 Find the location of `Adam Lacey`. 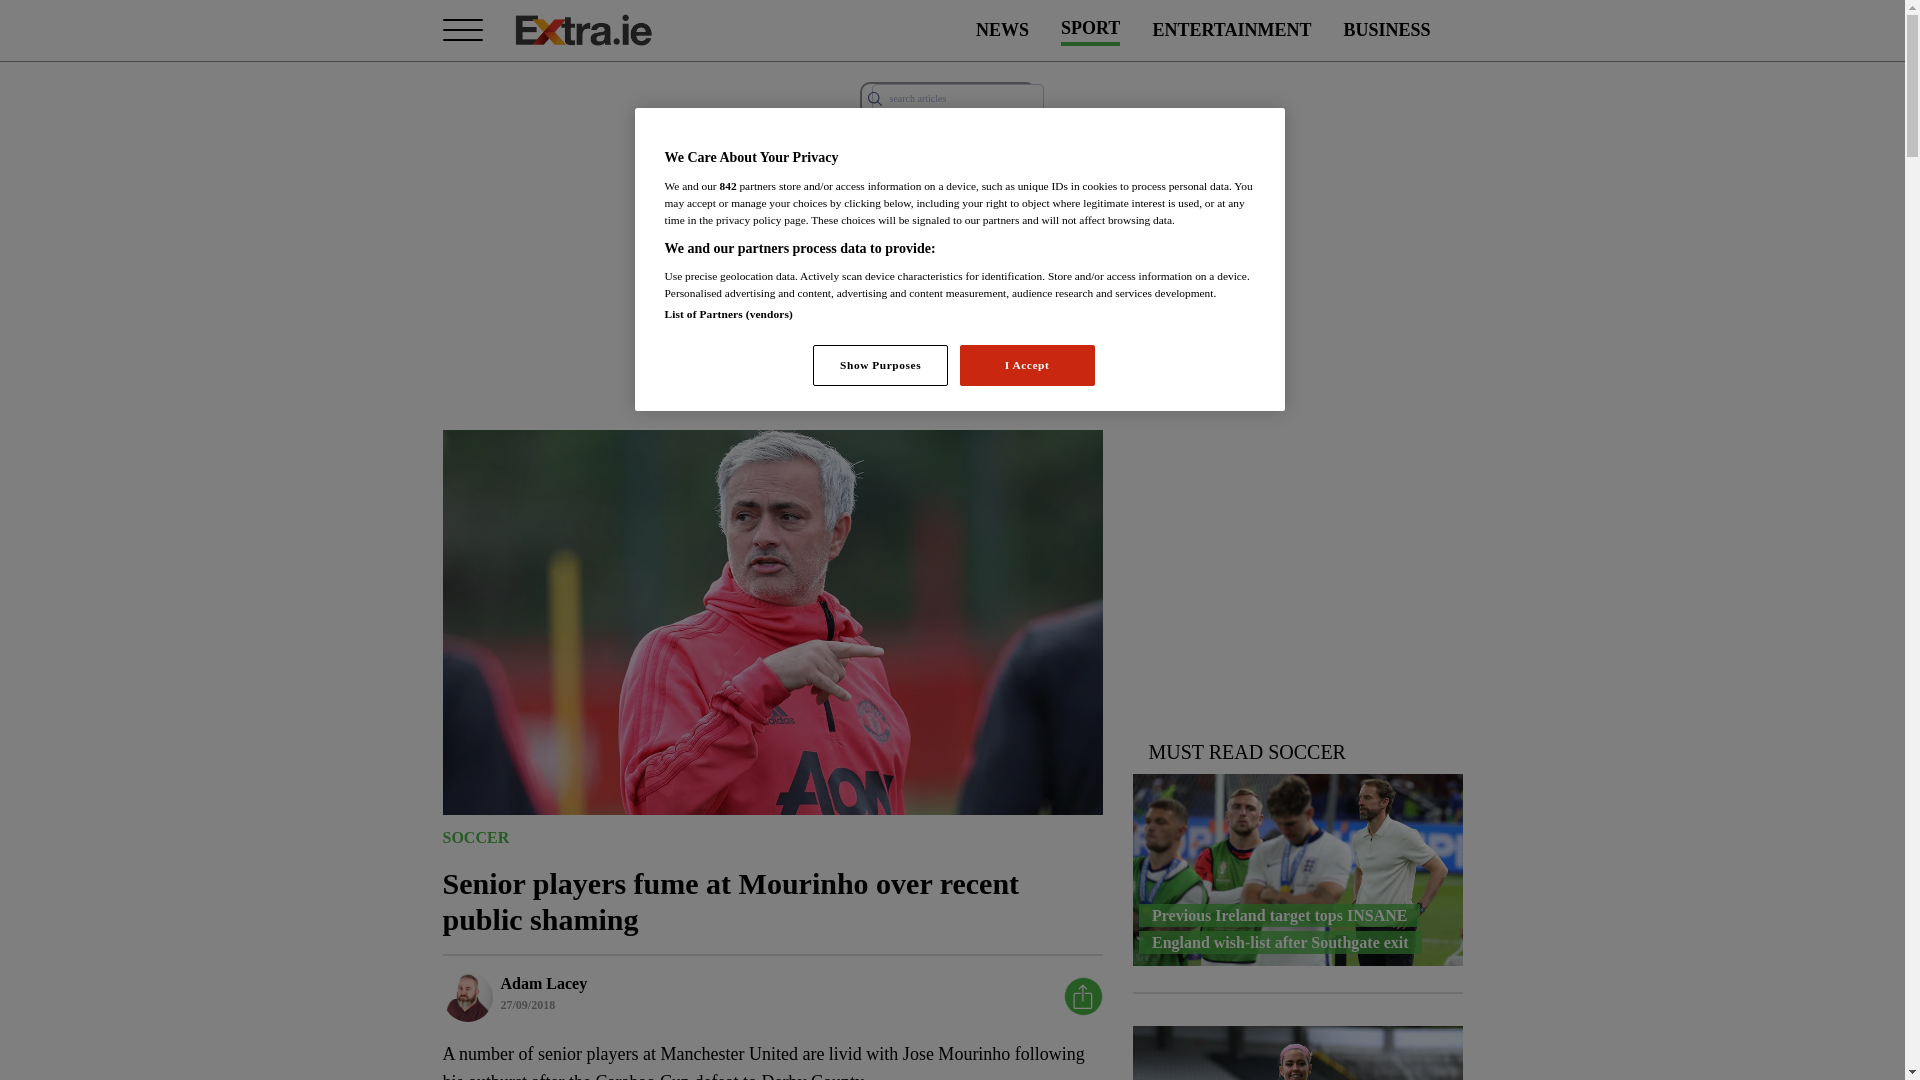

Adam Lacey is located at coordinates (543, 982).